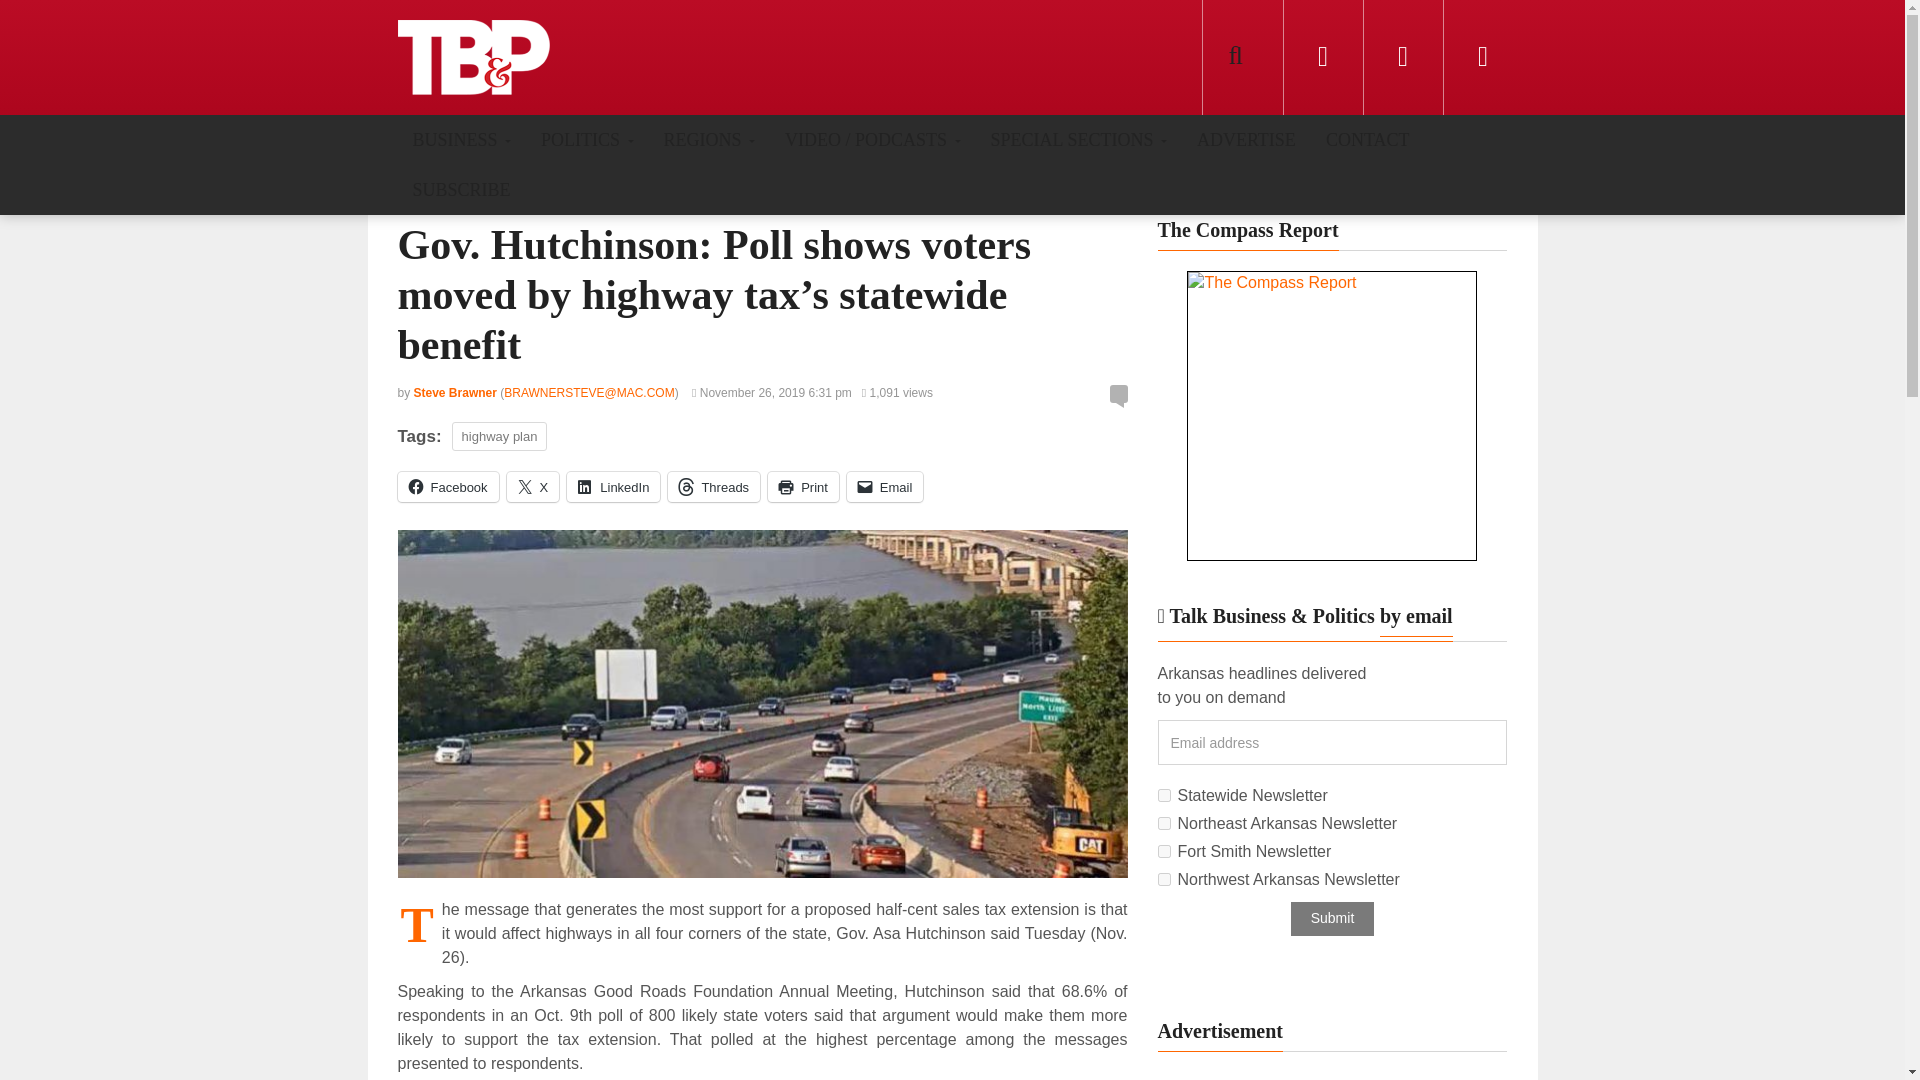 The width and height of the screenshot is (1920, 1080). What do you see at coordinates (613, 486) in the screenshot?
I see `Click to share on LinkedIn` at bounding box center [613, 486].